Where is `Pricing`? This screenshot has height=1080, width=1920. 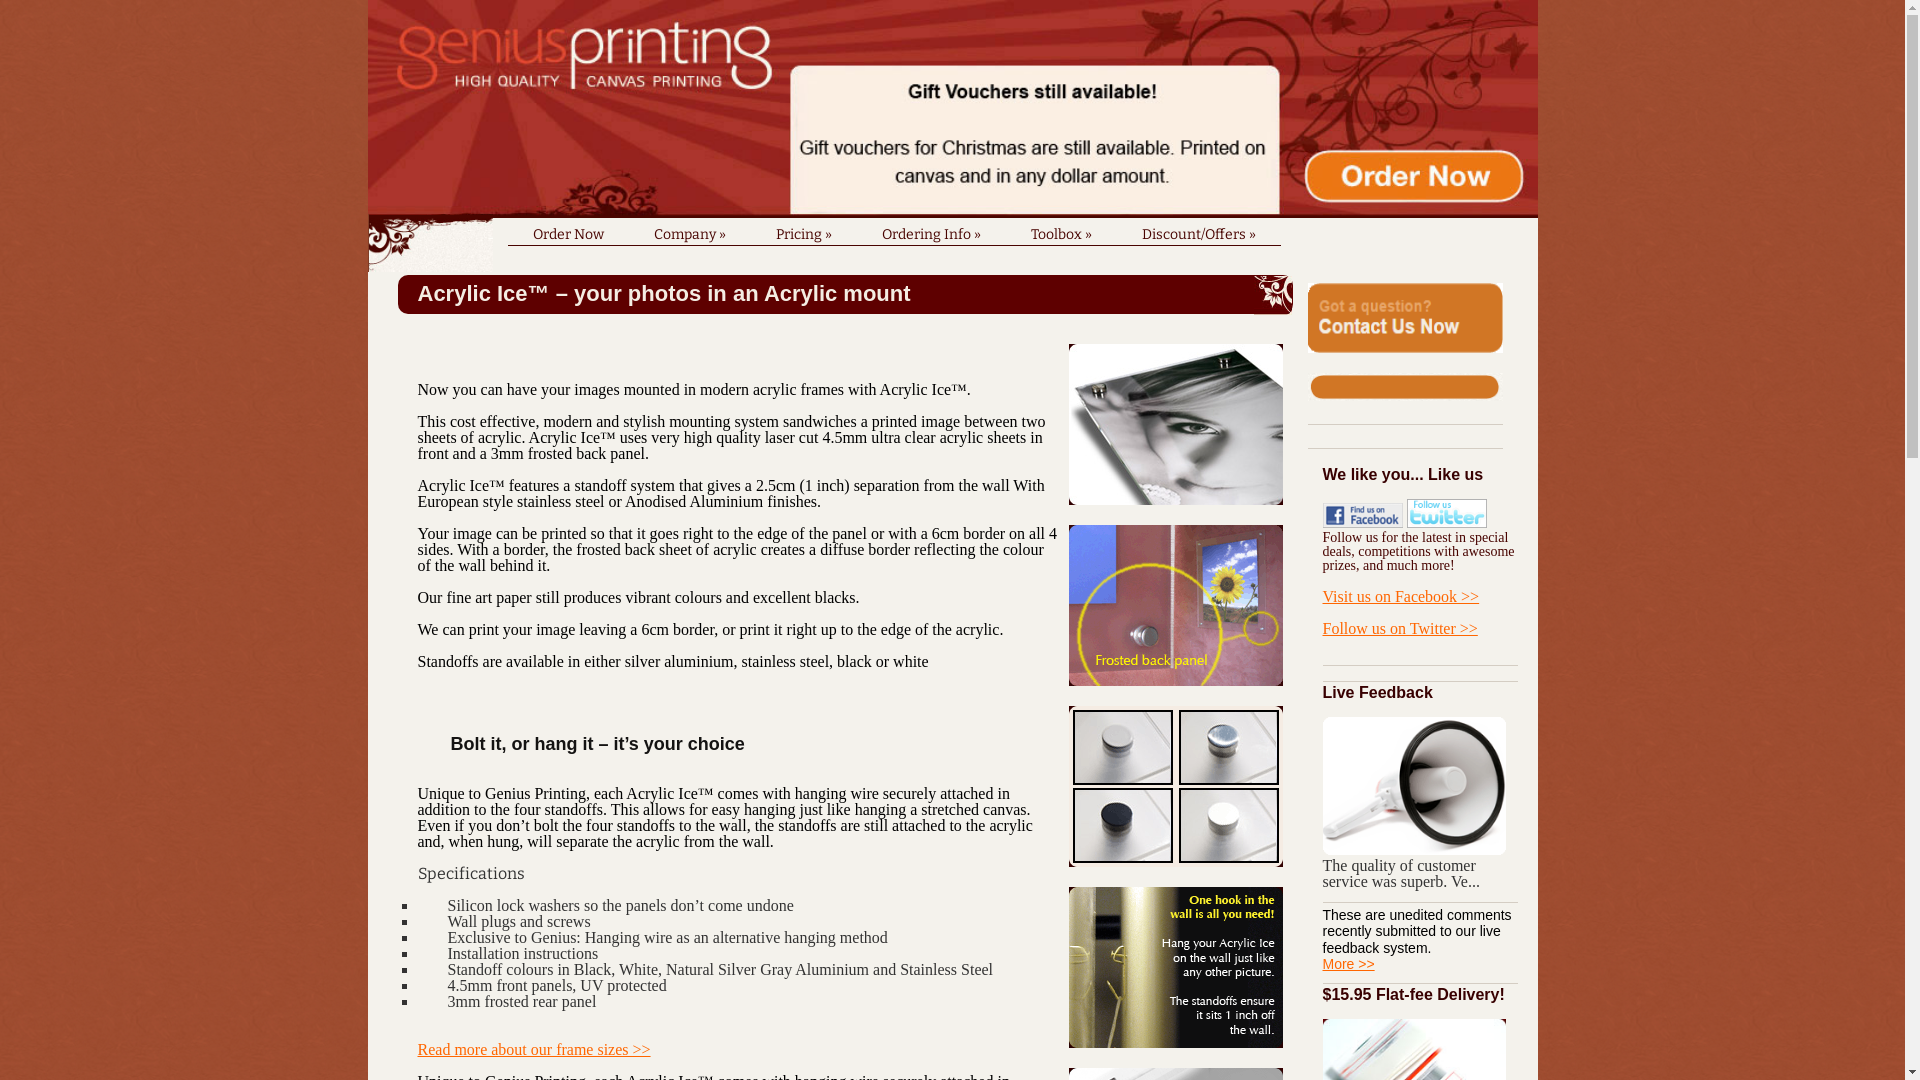
Pricing is located at coordinates (803, 228).